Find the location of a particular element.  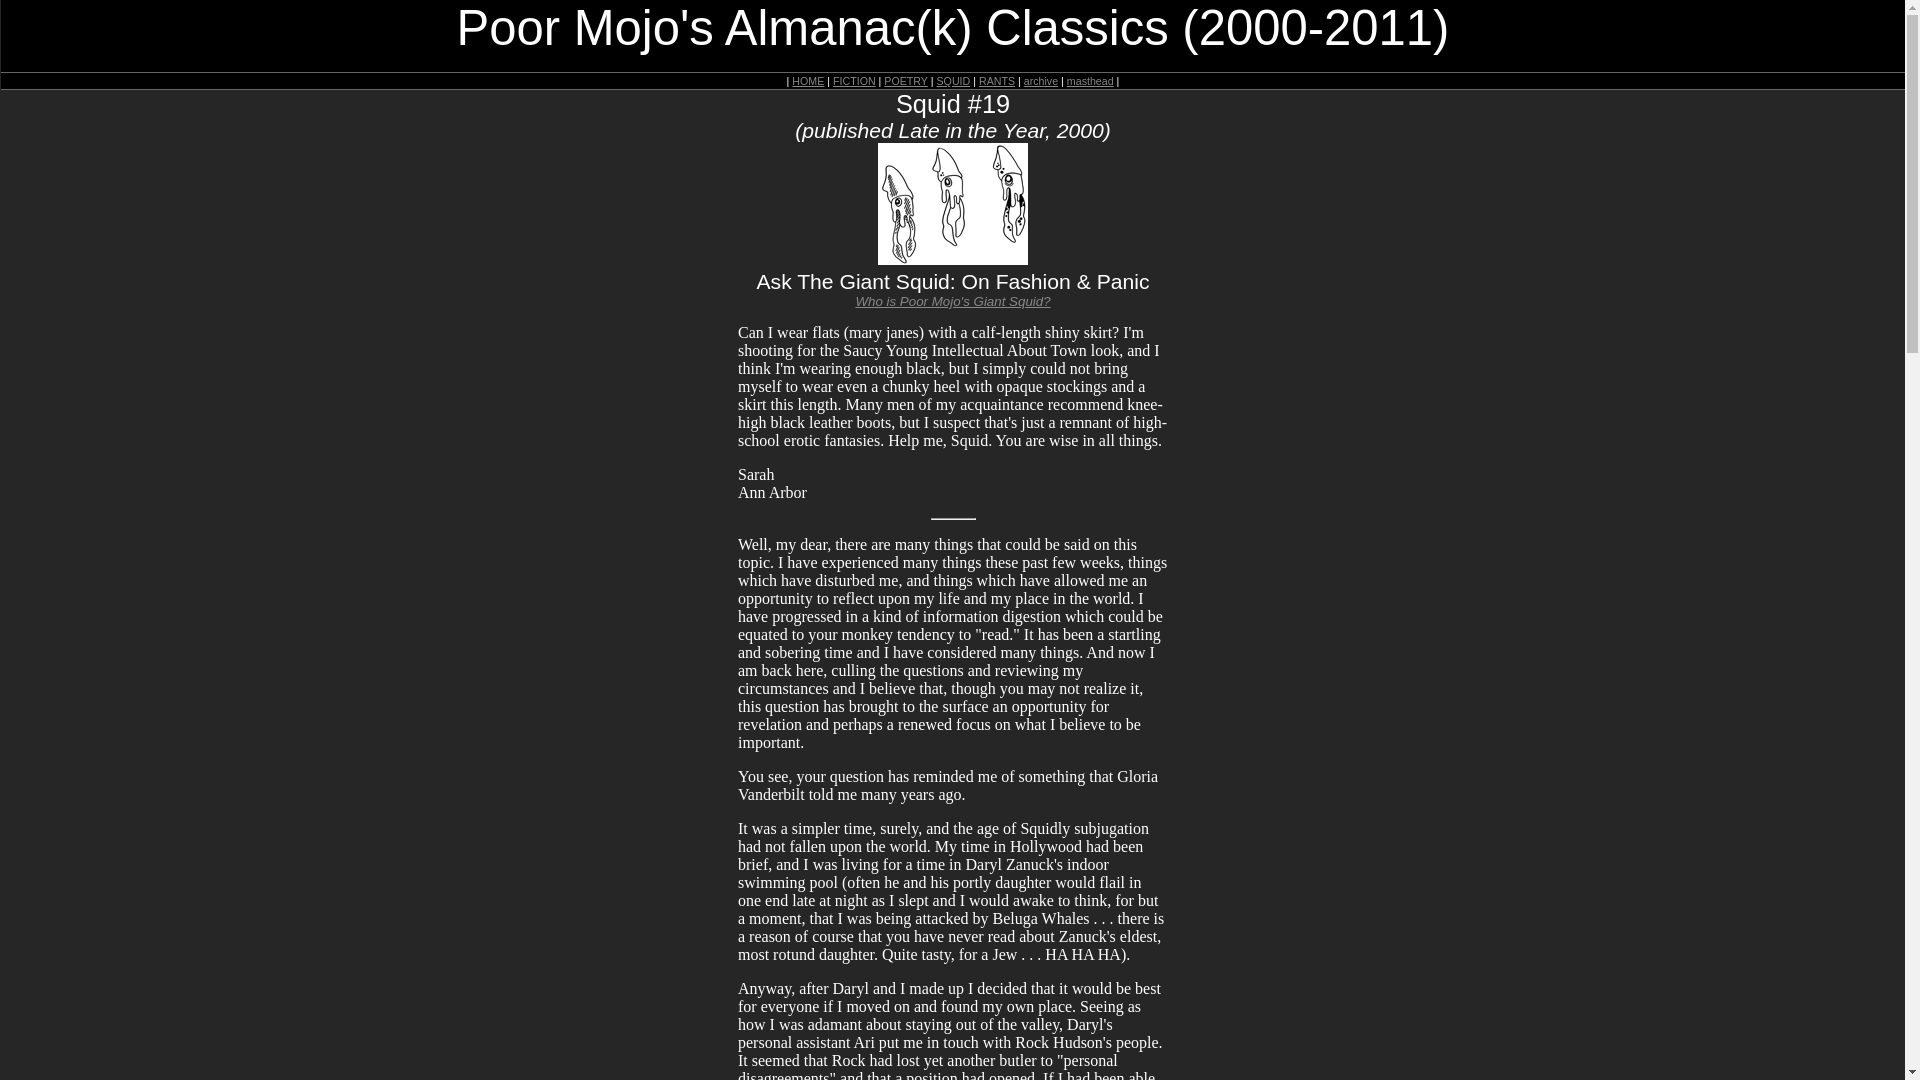

archive is located at coordinates (1040, 80).